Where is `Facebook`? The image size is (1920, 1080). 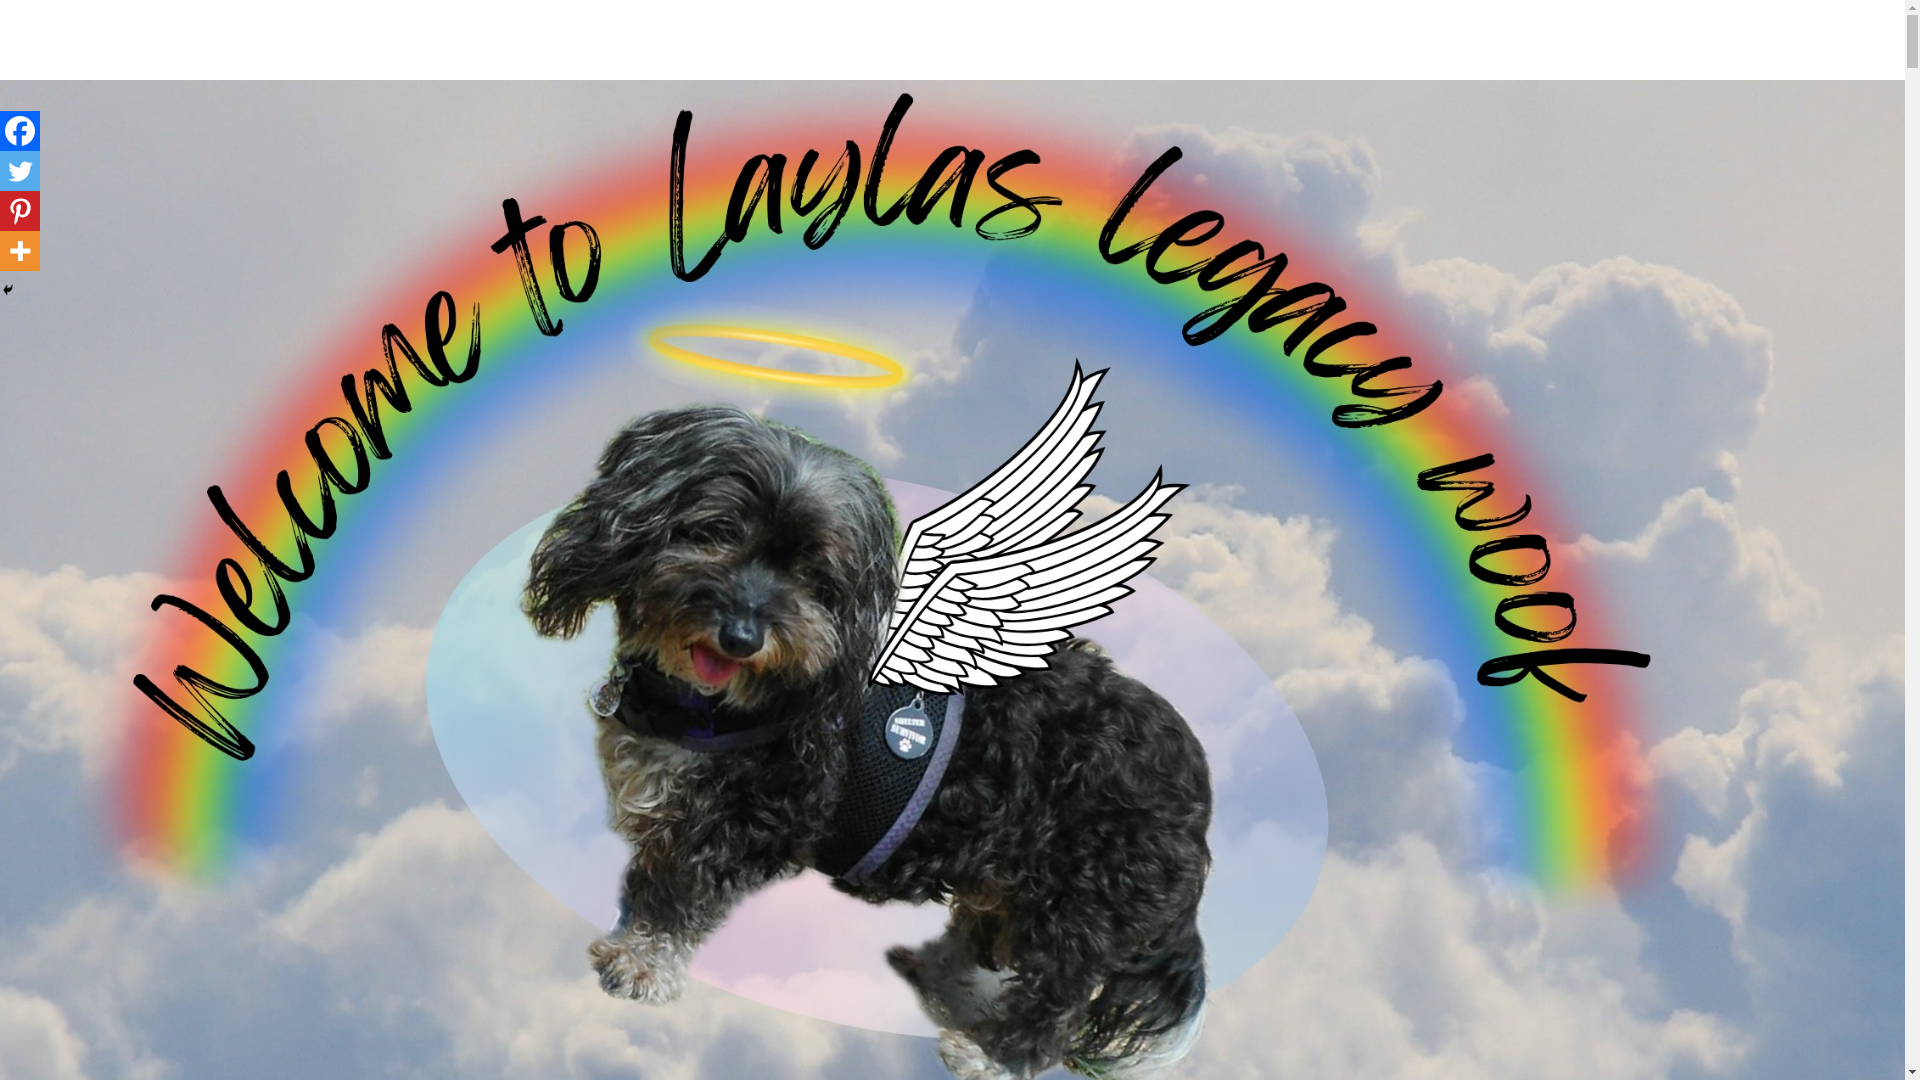 Facebook is located at coordinates (20, 131).